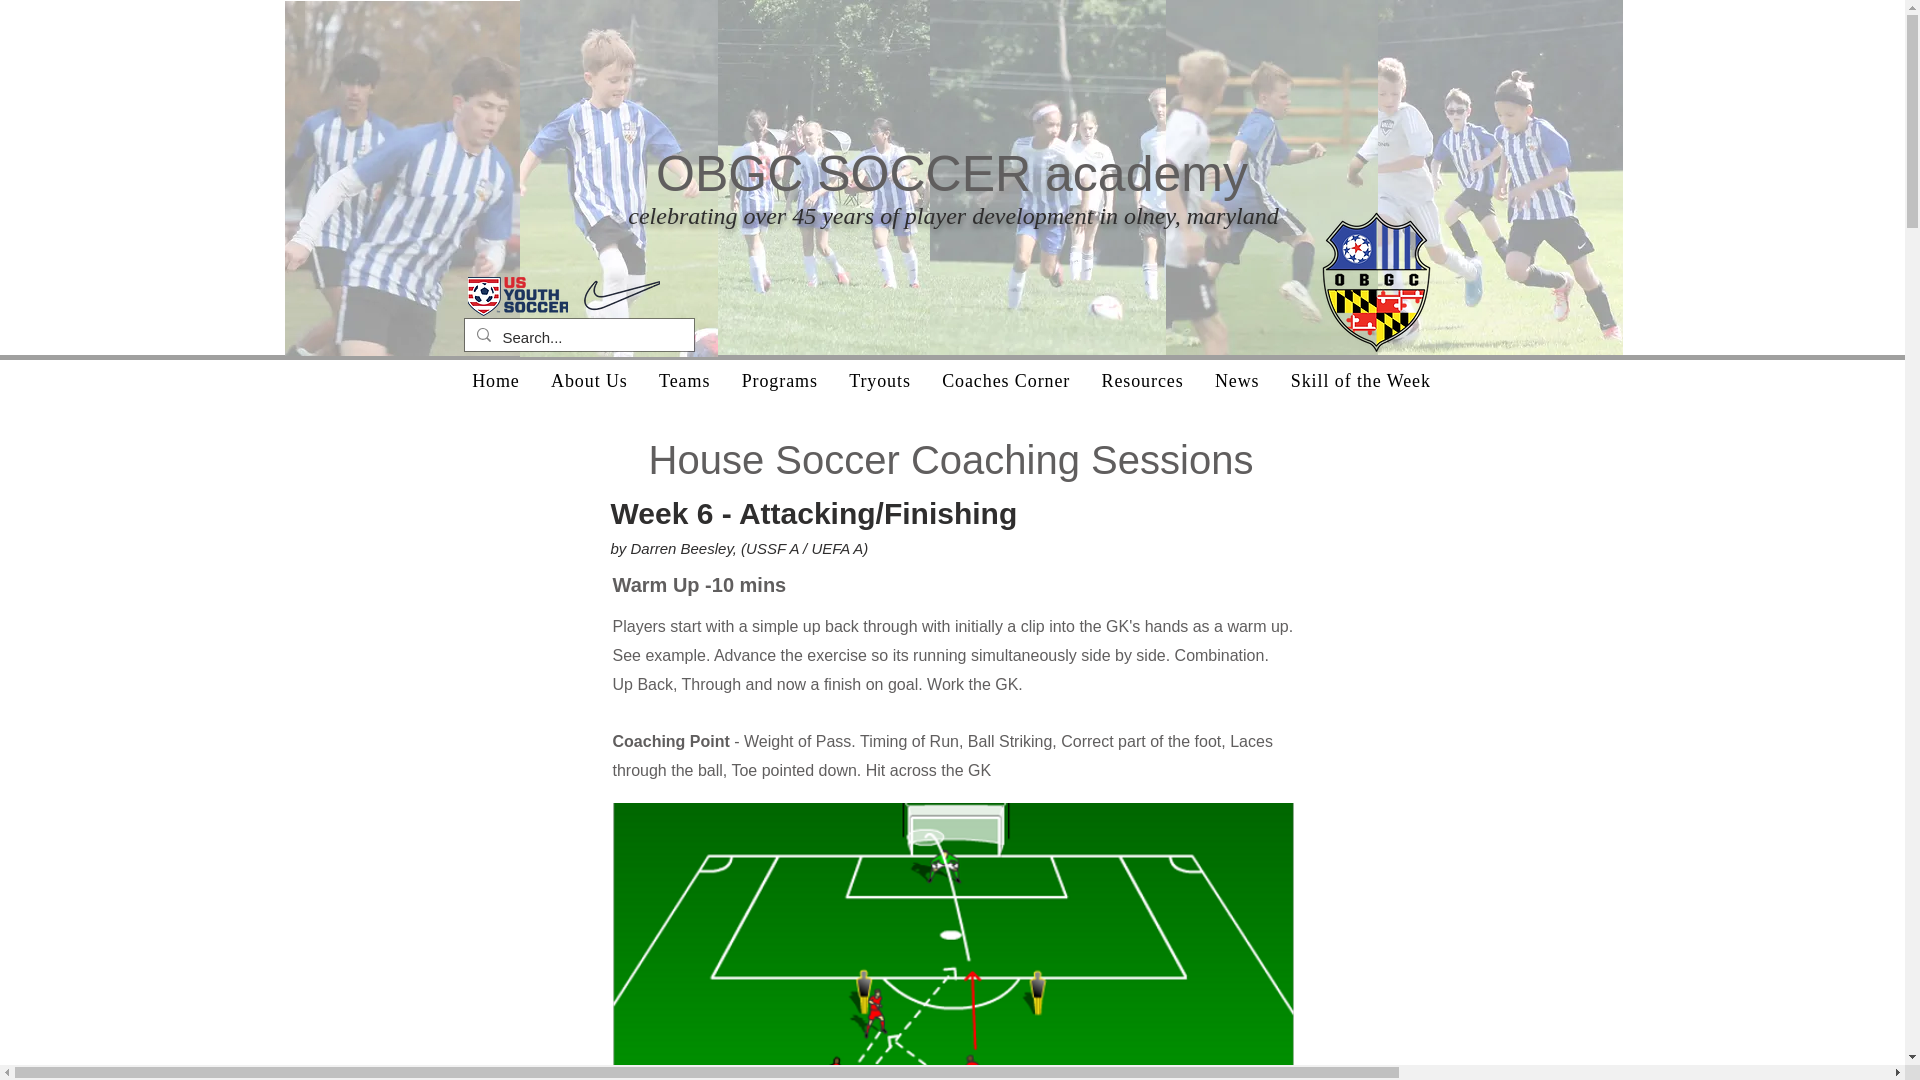  What do you see at coordinates (496, 380) in the screenshot?
I see `Home` at bounding box center [496, 380].